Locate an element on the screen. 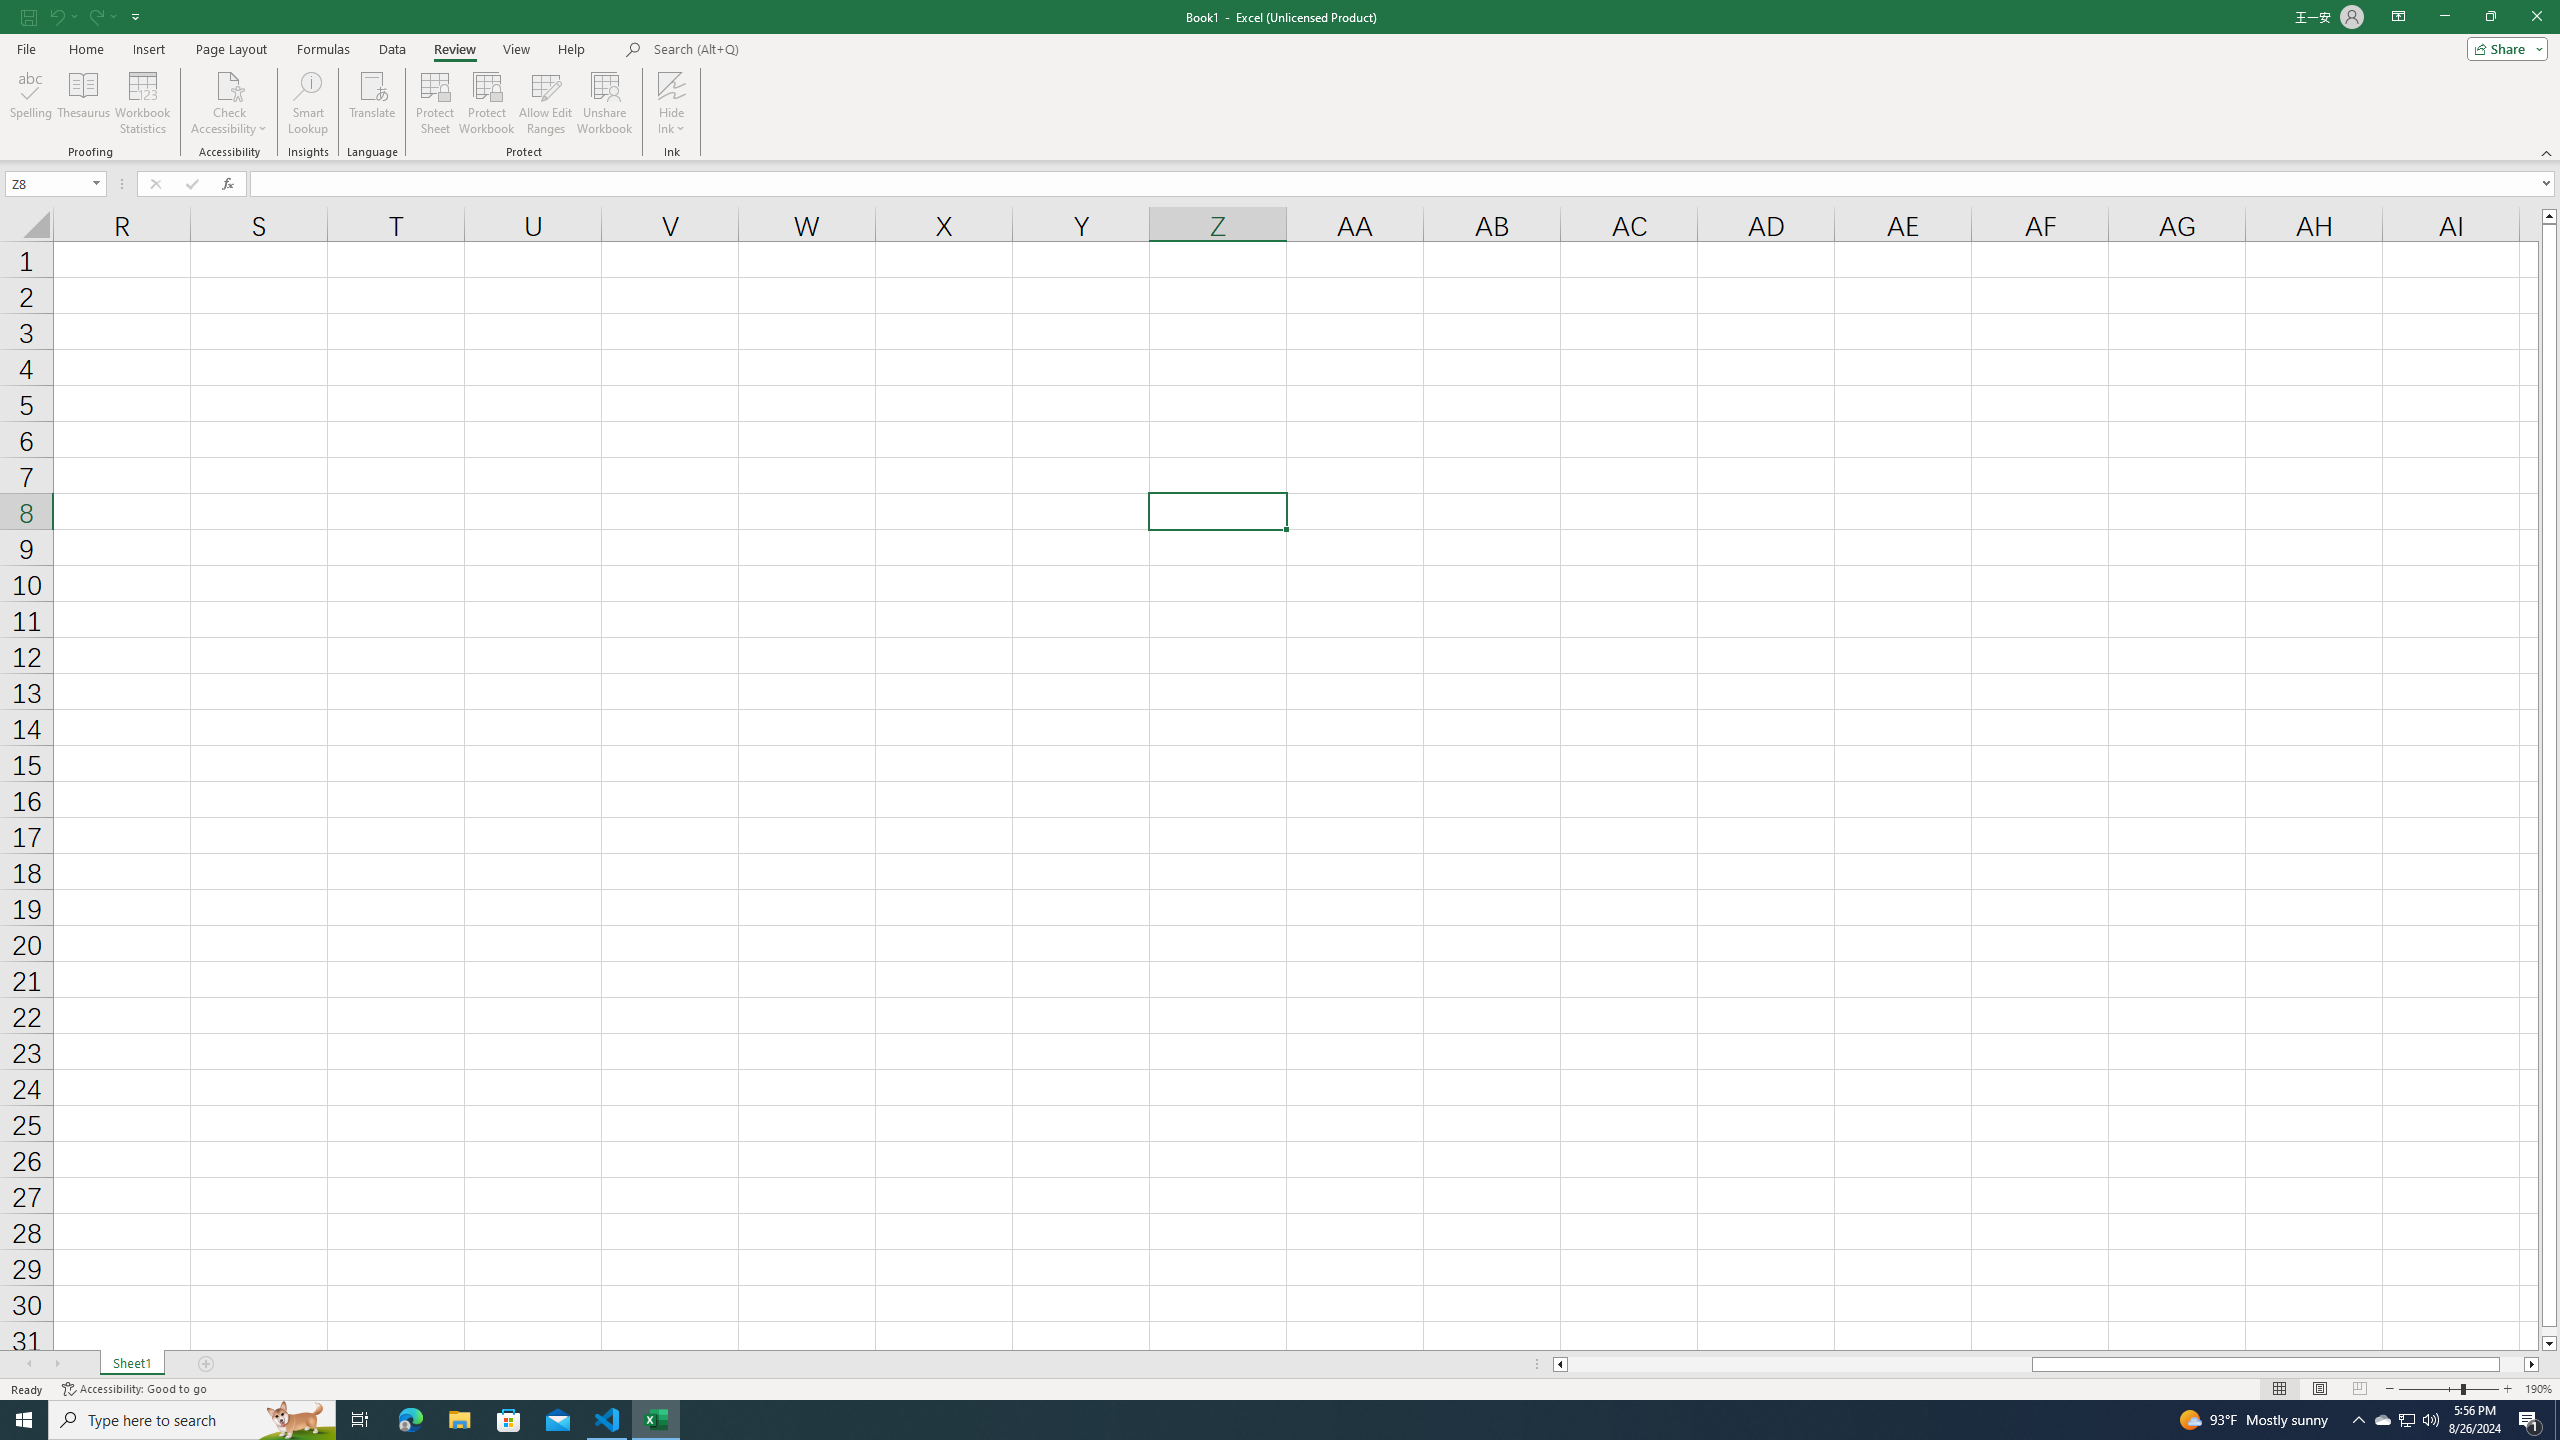 This screenshot has height=1440, width=2560. Hide Ink is located at coordinates (672, 85).